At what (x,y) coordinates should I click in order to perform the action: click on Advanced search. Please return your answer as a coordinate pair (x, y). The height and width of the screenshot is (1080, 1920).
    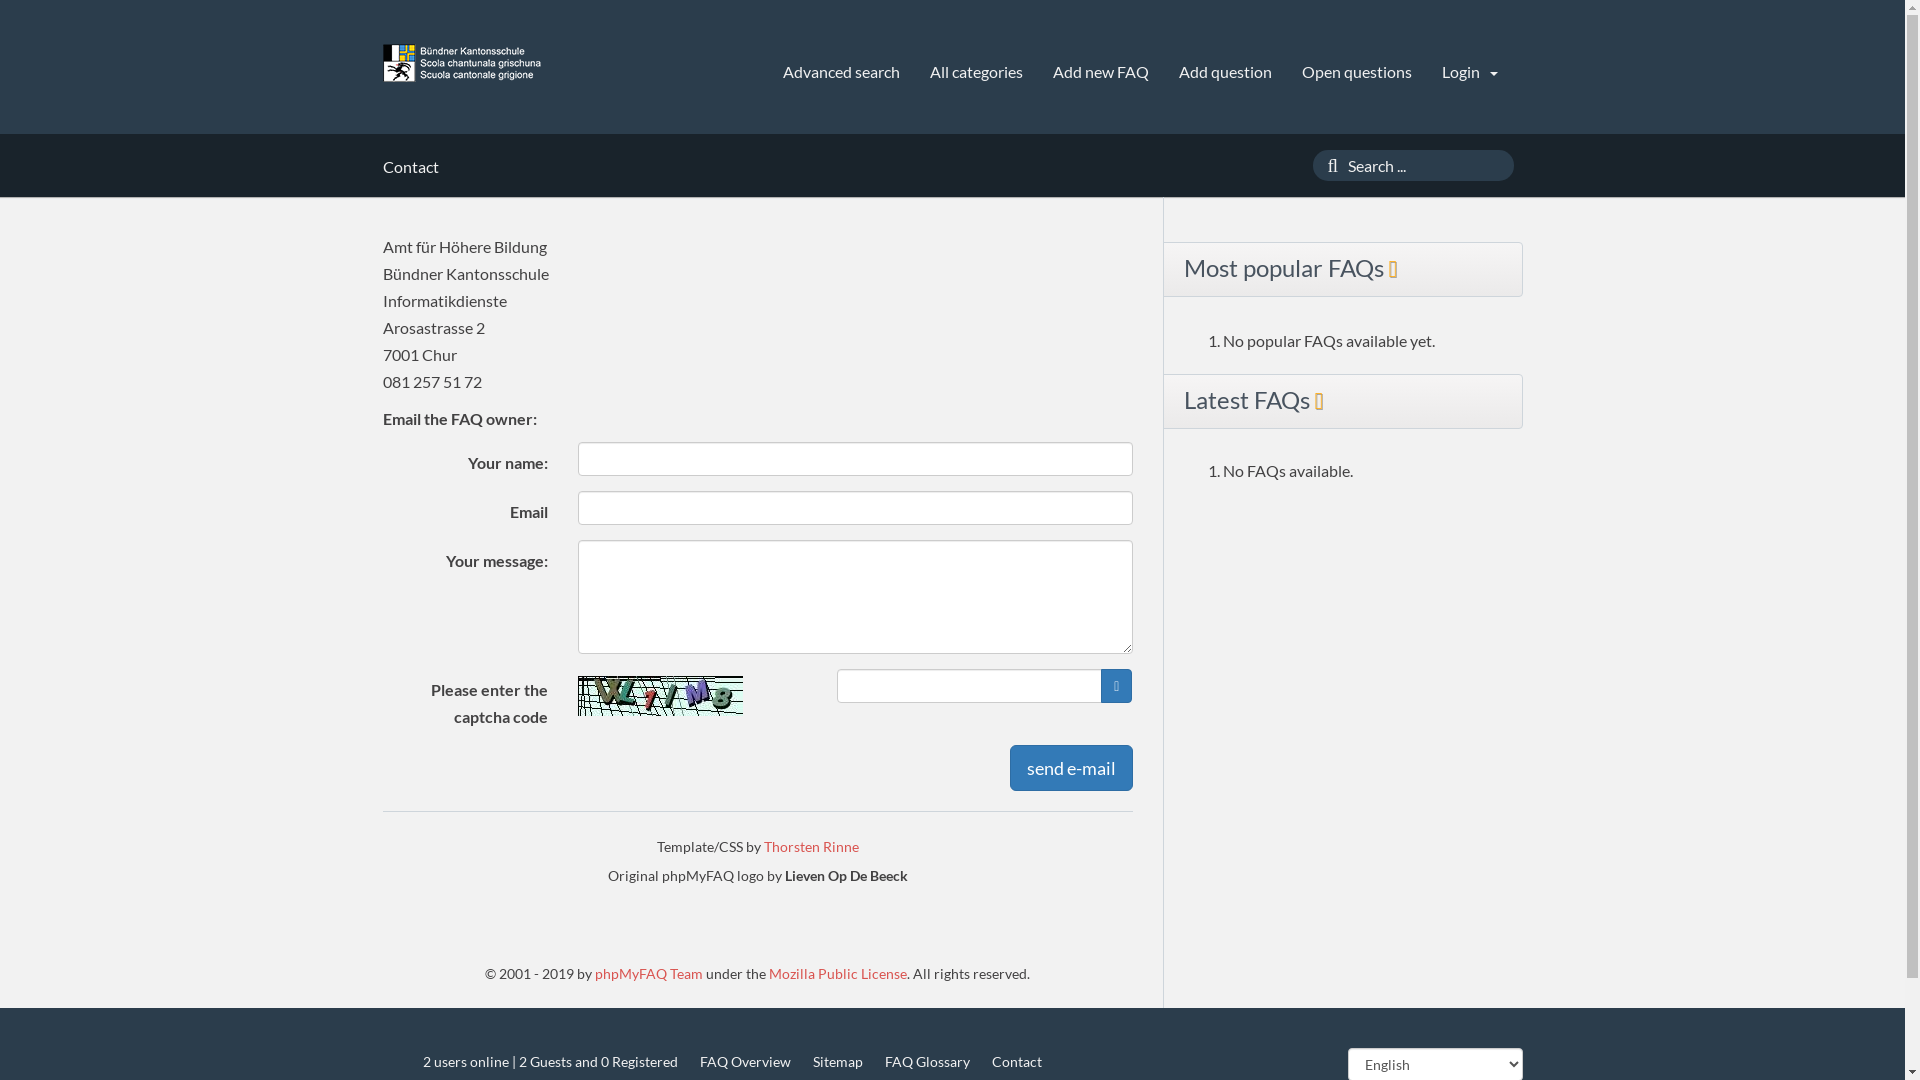
    Looking at the image, I should click on (840, 72).